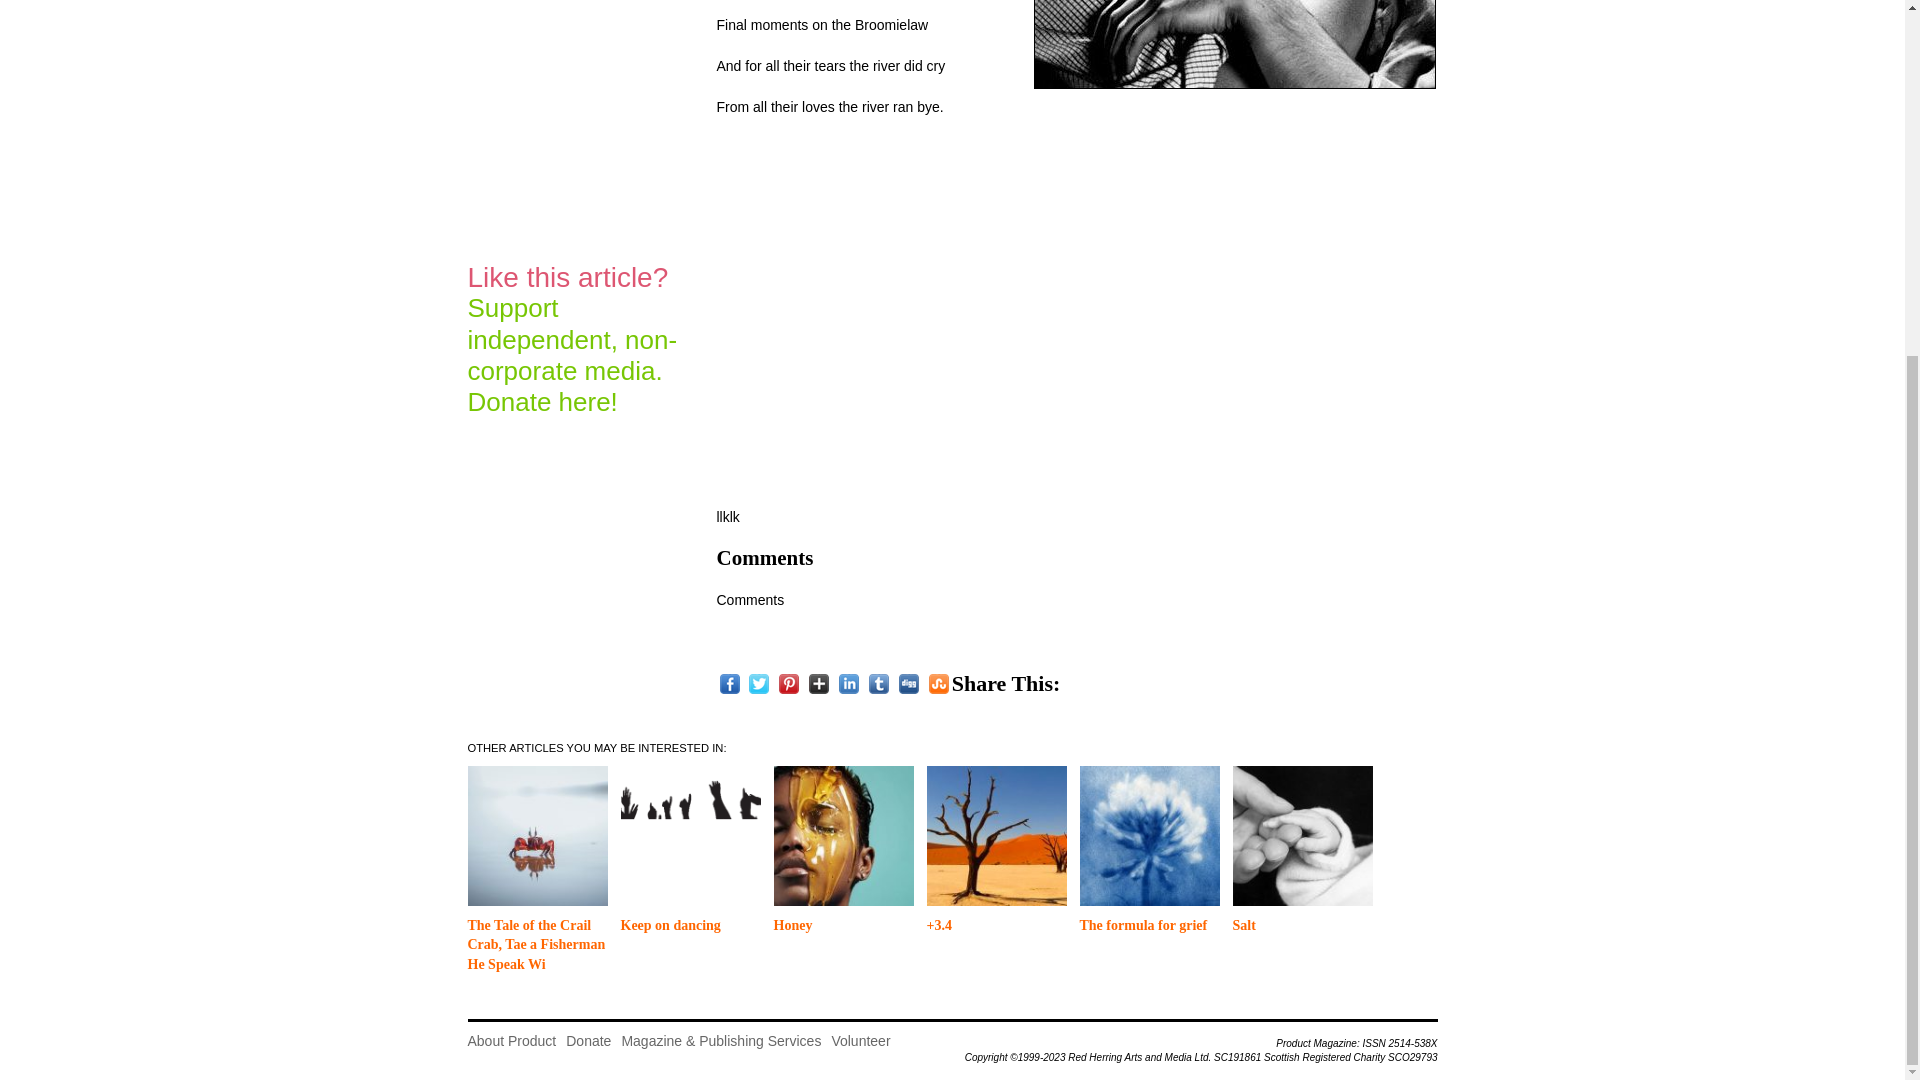 The width and height of the screenshot is (1920, 1080). I want to click on Salt, so click(1244, 926).